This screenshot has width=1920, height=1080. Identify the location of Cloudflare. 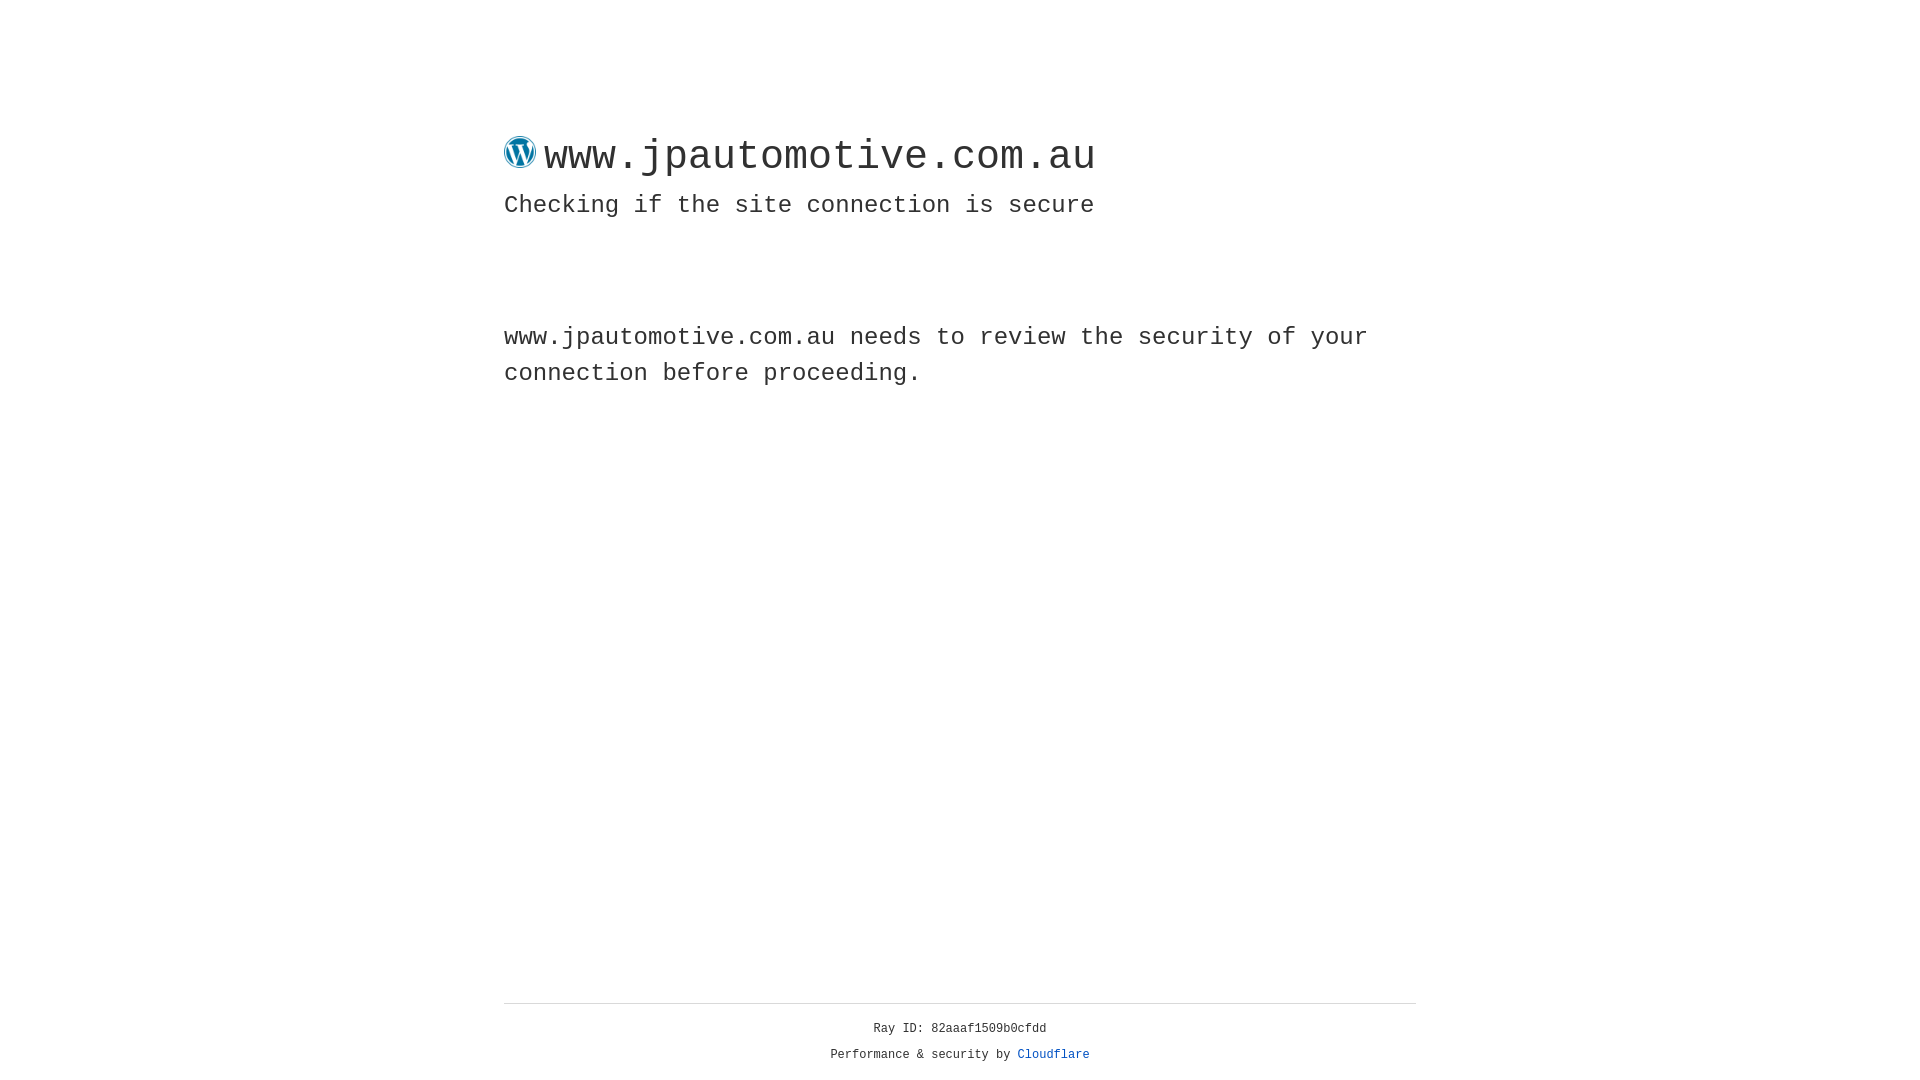
(1054, 1055).